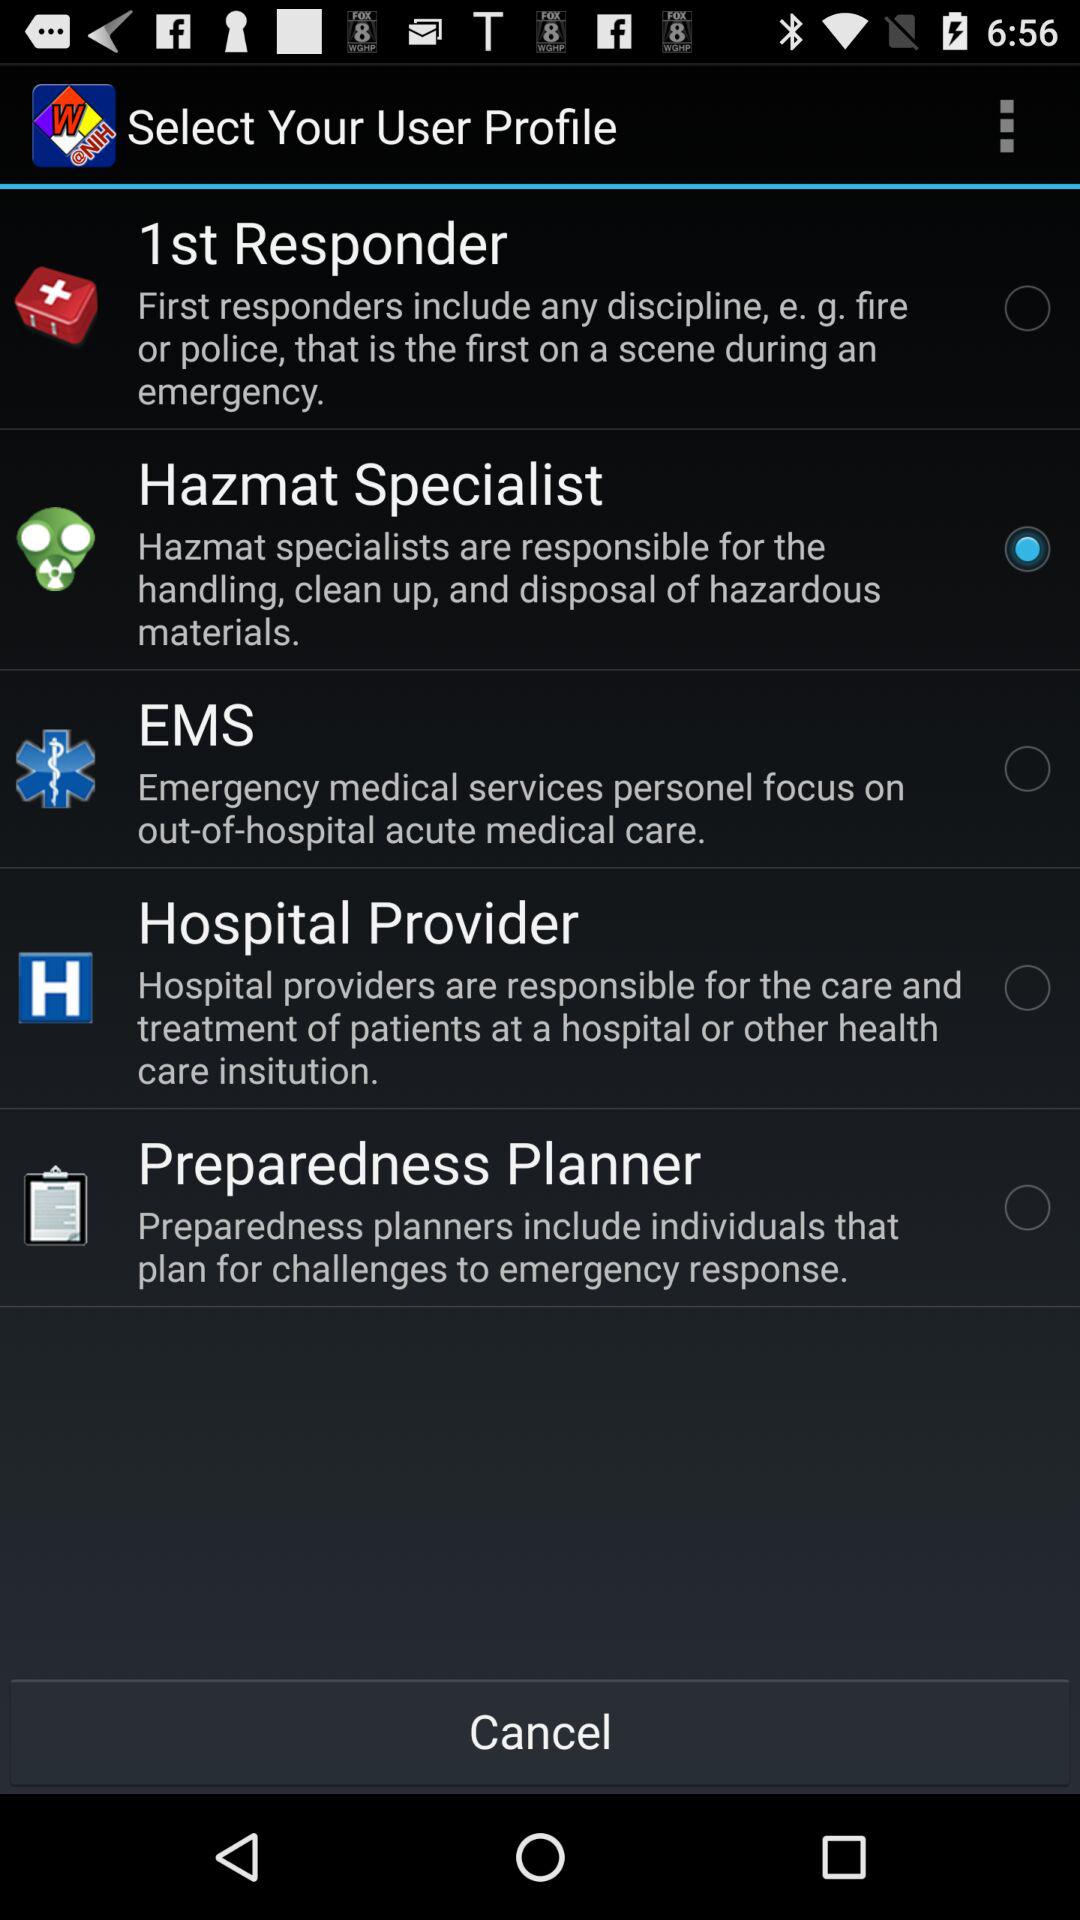  What do you see at coordinates (554, 1026) in the screenshot?
I see `choose the hospital providers are icon` at bounding box center [554, 1026].